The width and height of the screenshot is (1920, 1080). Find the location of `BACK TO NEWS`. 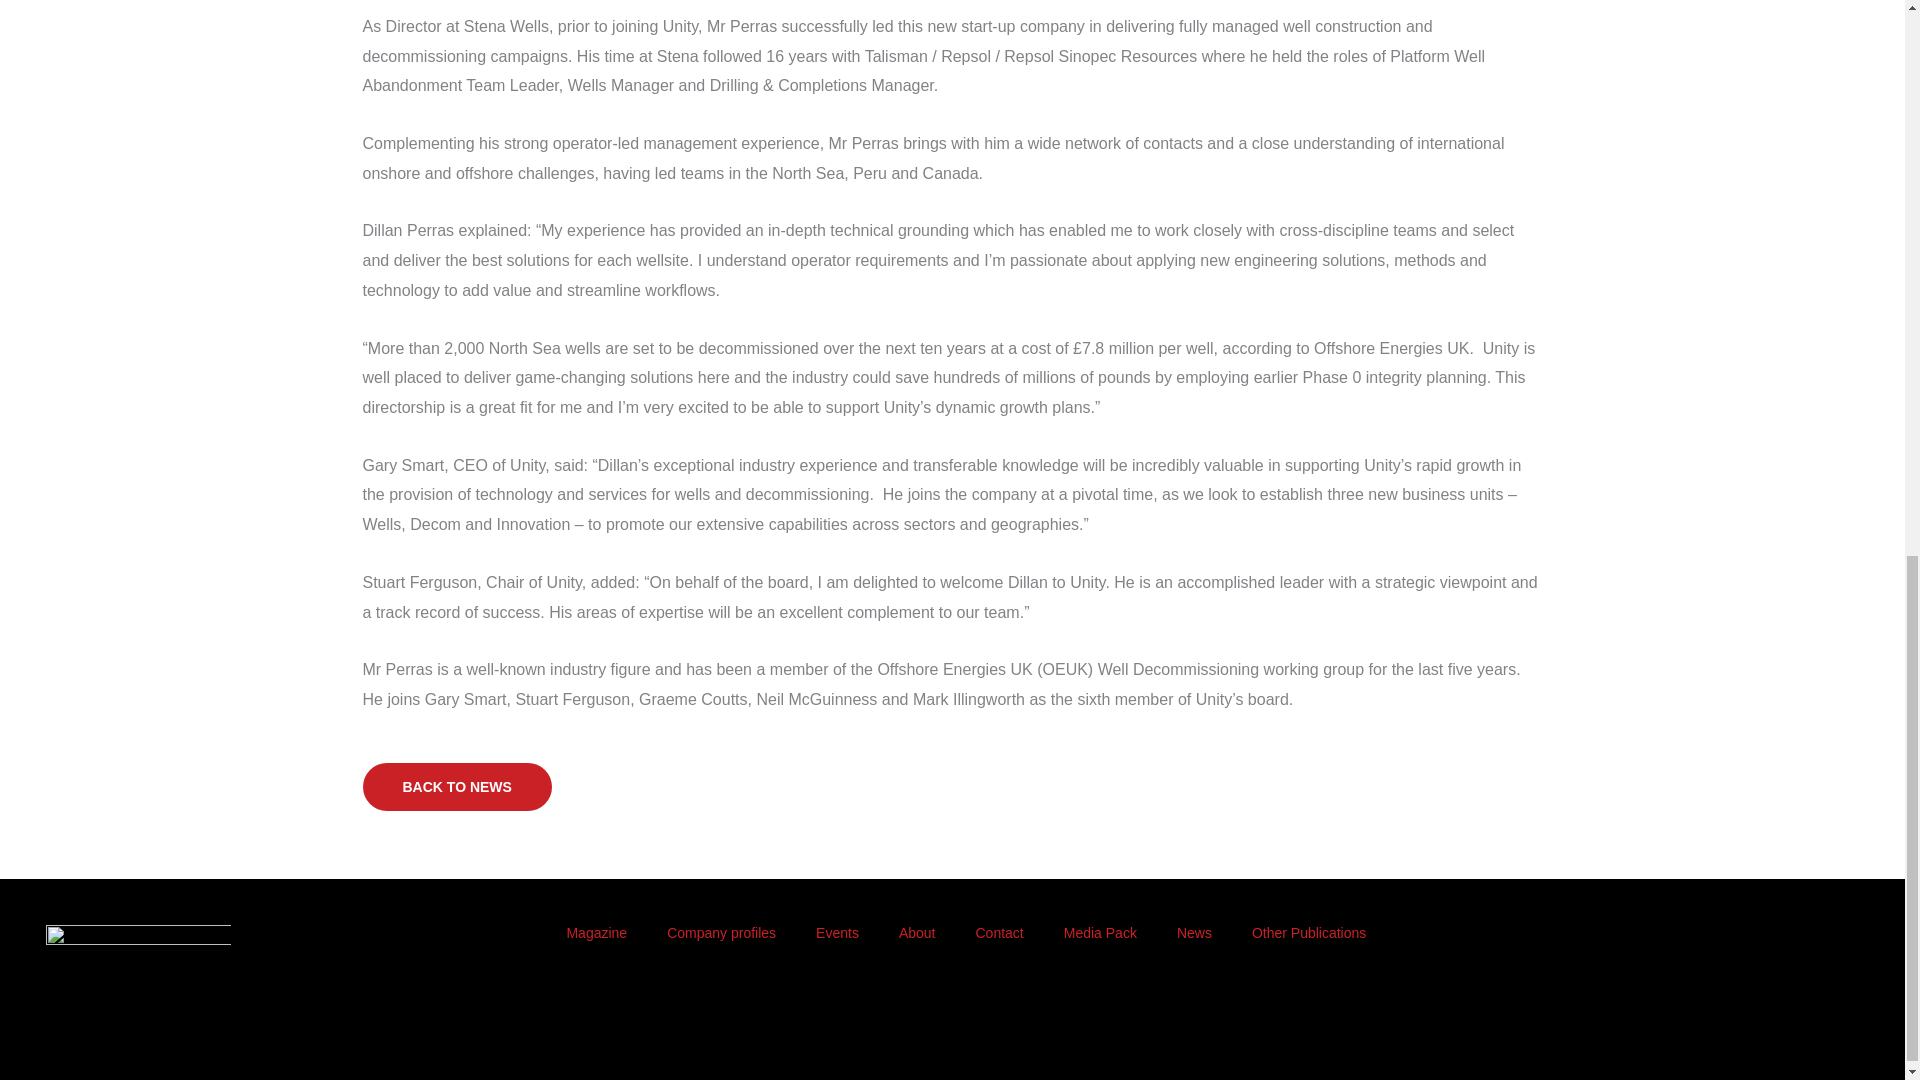

BACK TO NEWS is located at coordinates (456, 786).